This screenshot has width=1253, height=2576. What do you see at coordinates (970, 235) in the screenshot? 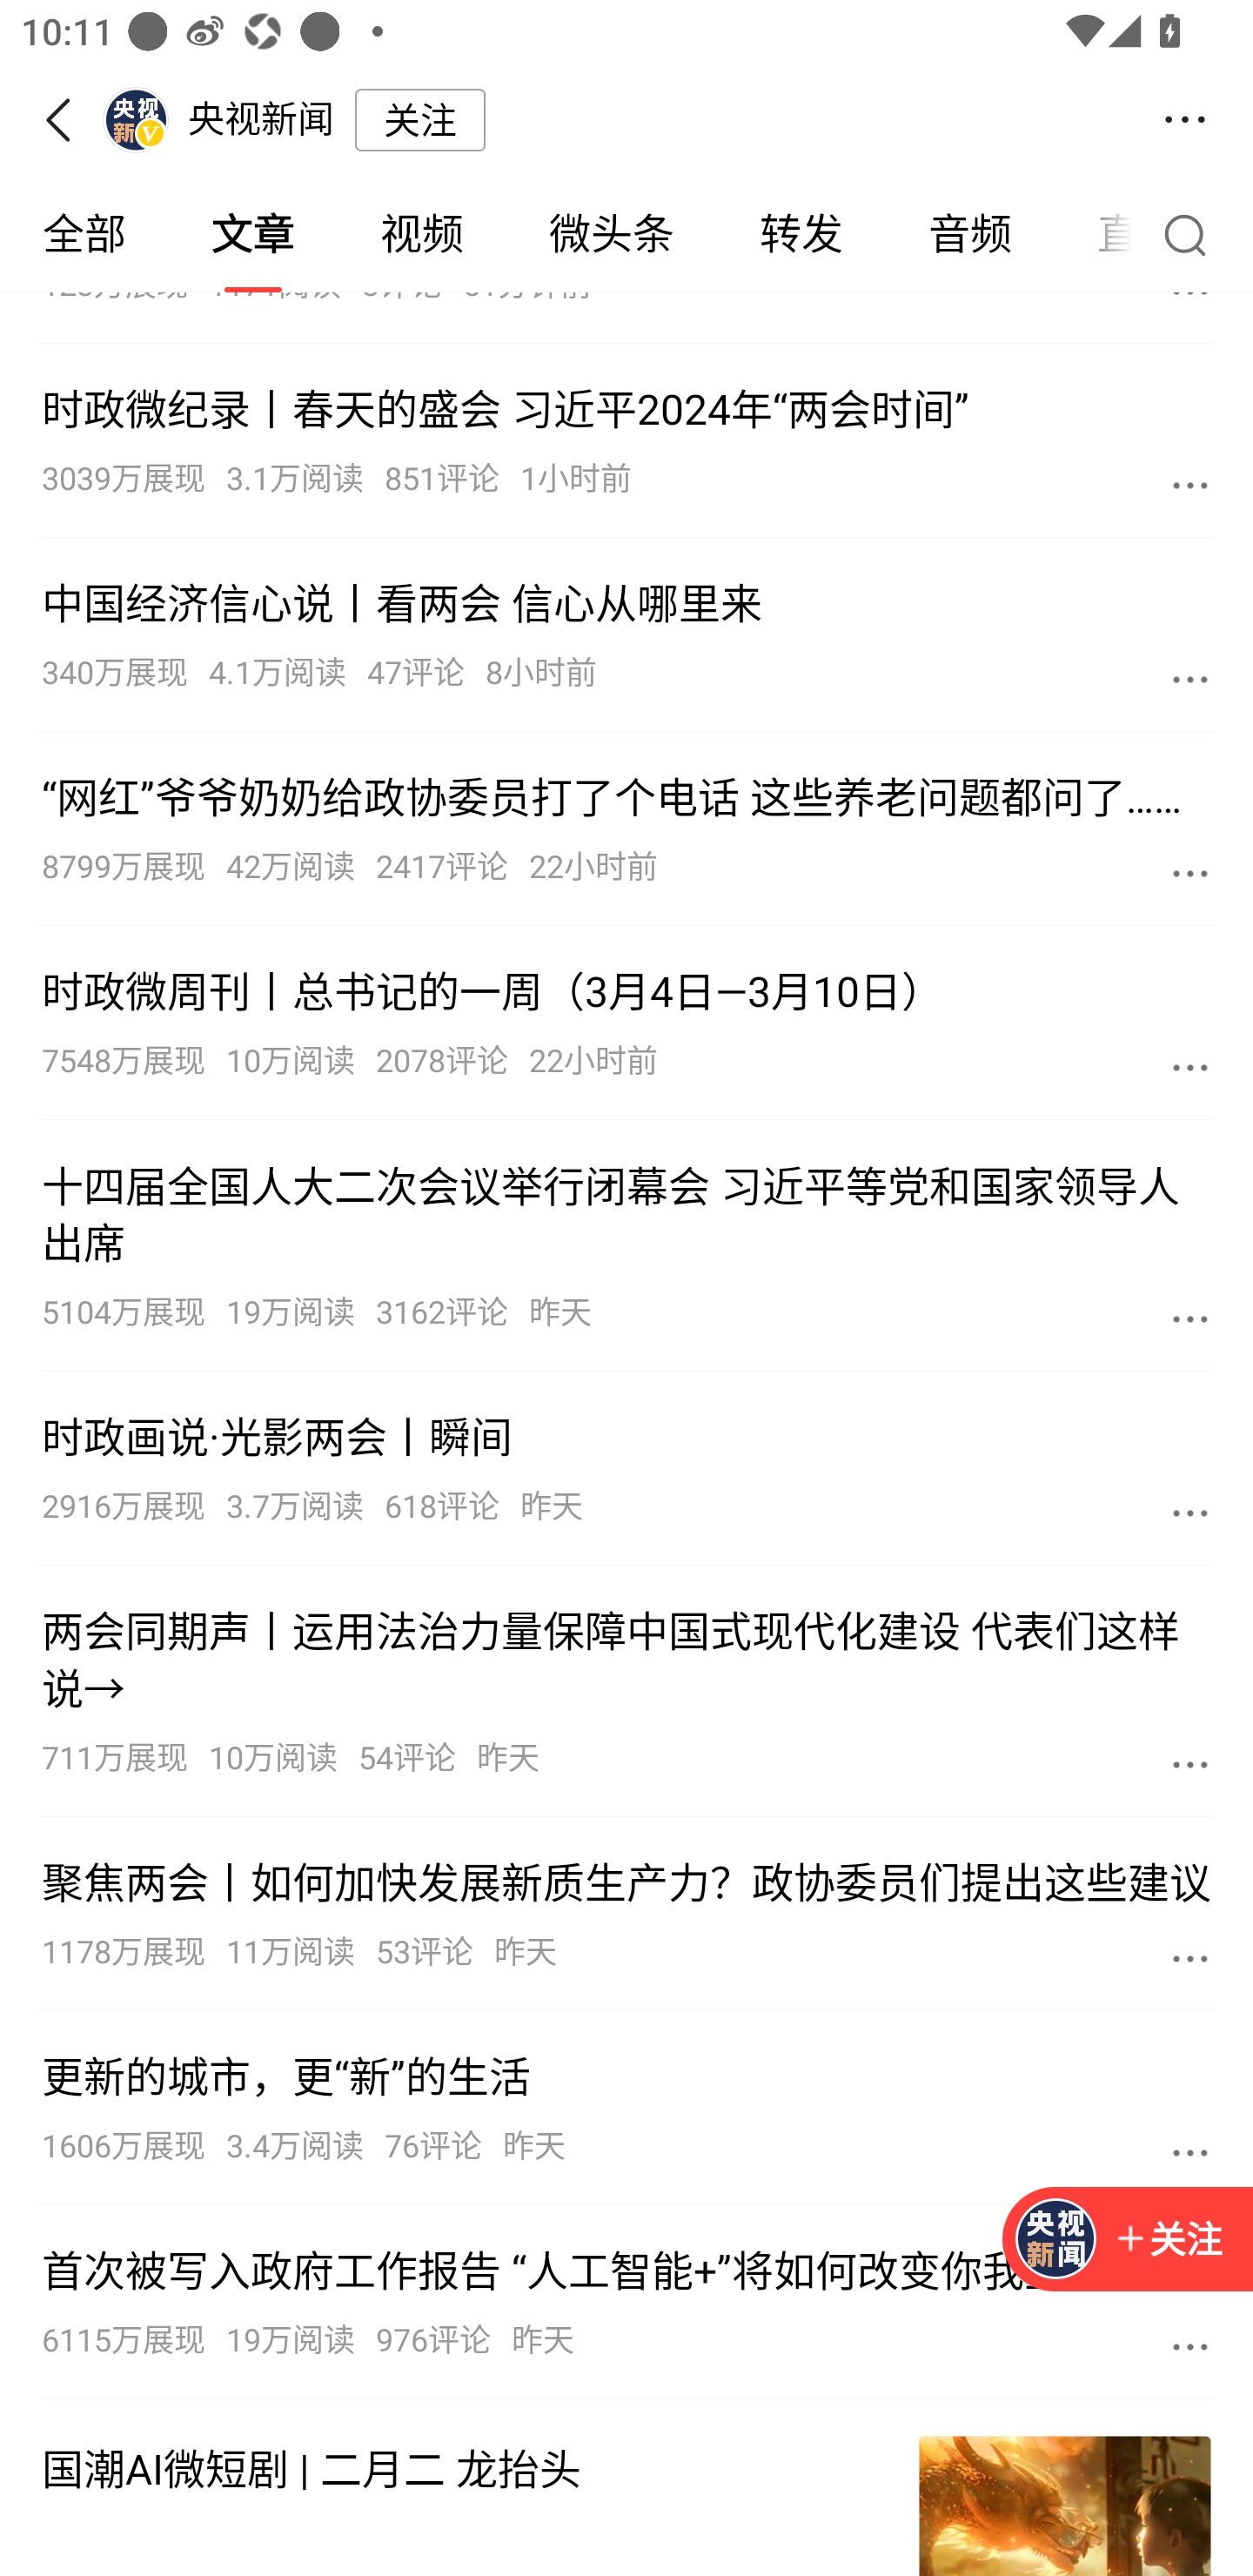
I see `音频` at bounding box center [970, 235].